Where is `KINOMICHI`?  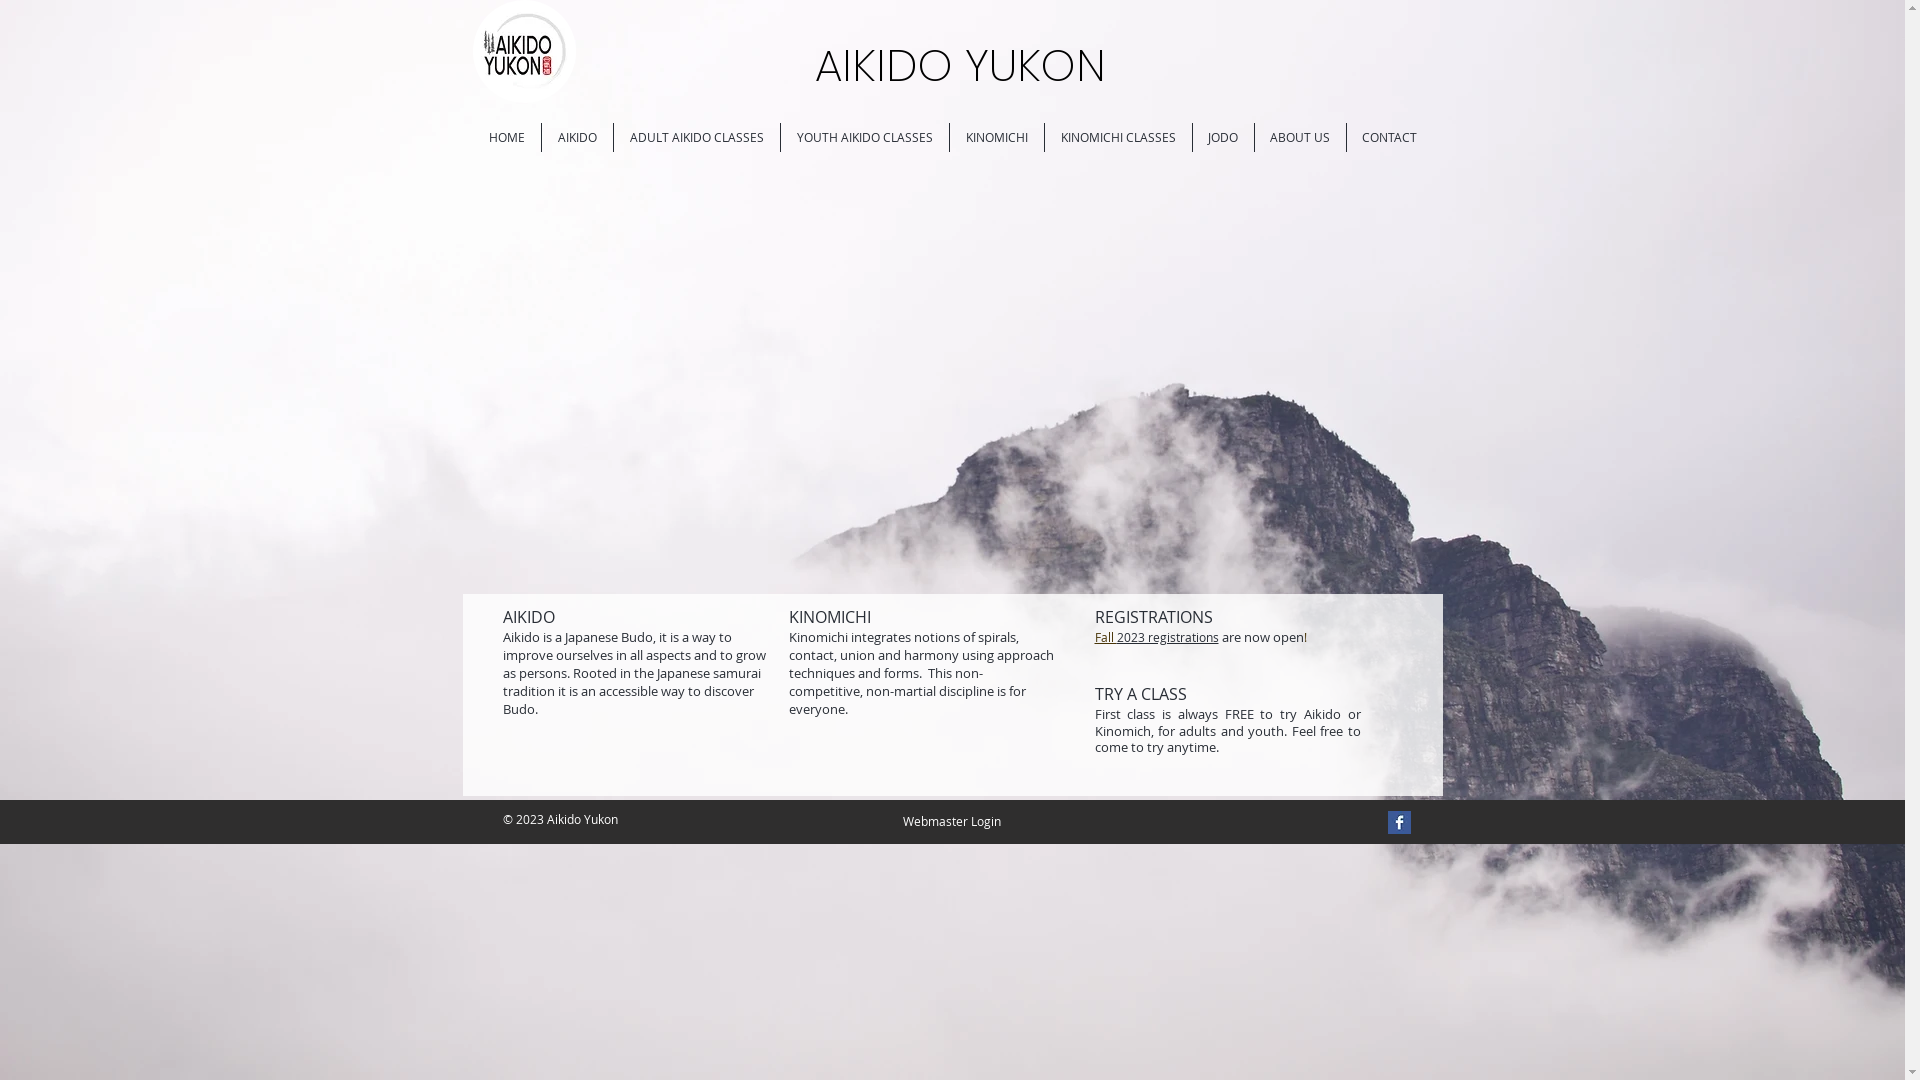
KINOMICHI is located at coordinates (997, 138).